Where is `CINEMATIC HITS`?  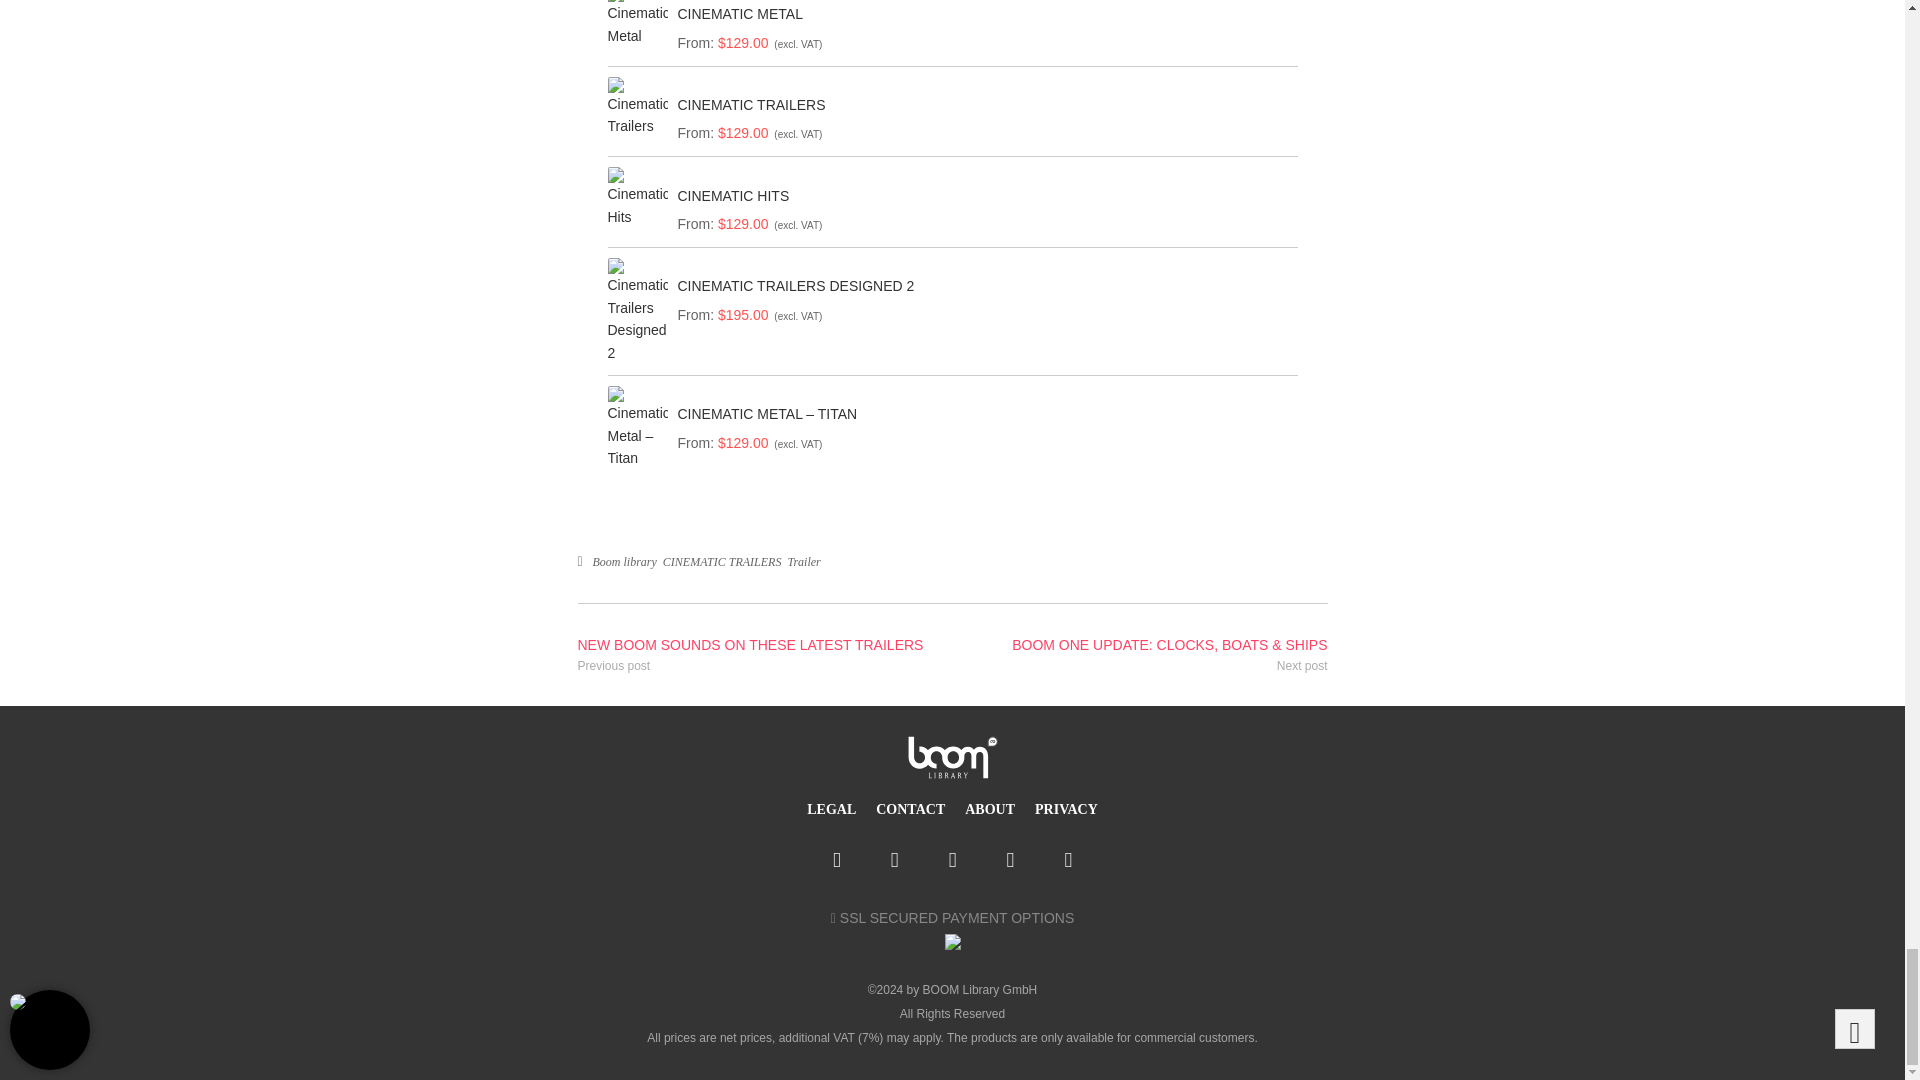 CINEMATIC HITS is located at coordinates (982, 196).